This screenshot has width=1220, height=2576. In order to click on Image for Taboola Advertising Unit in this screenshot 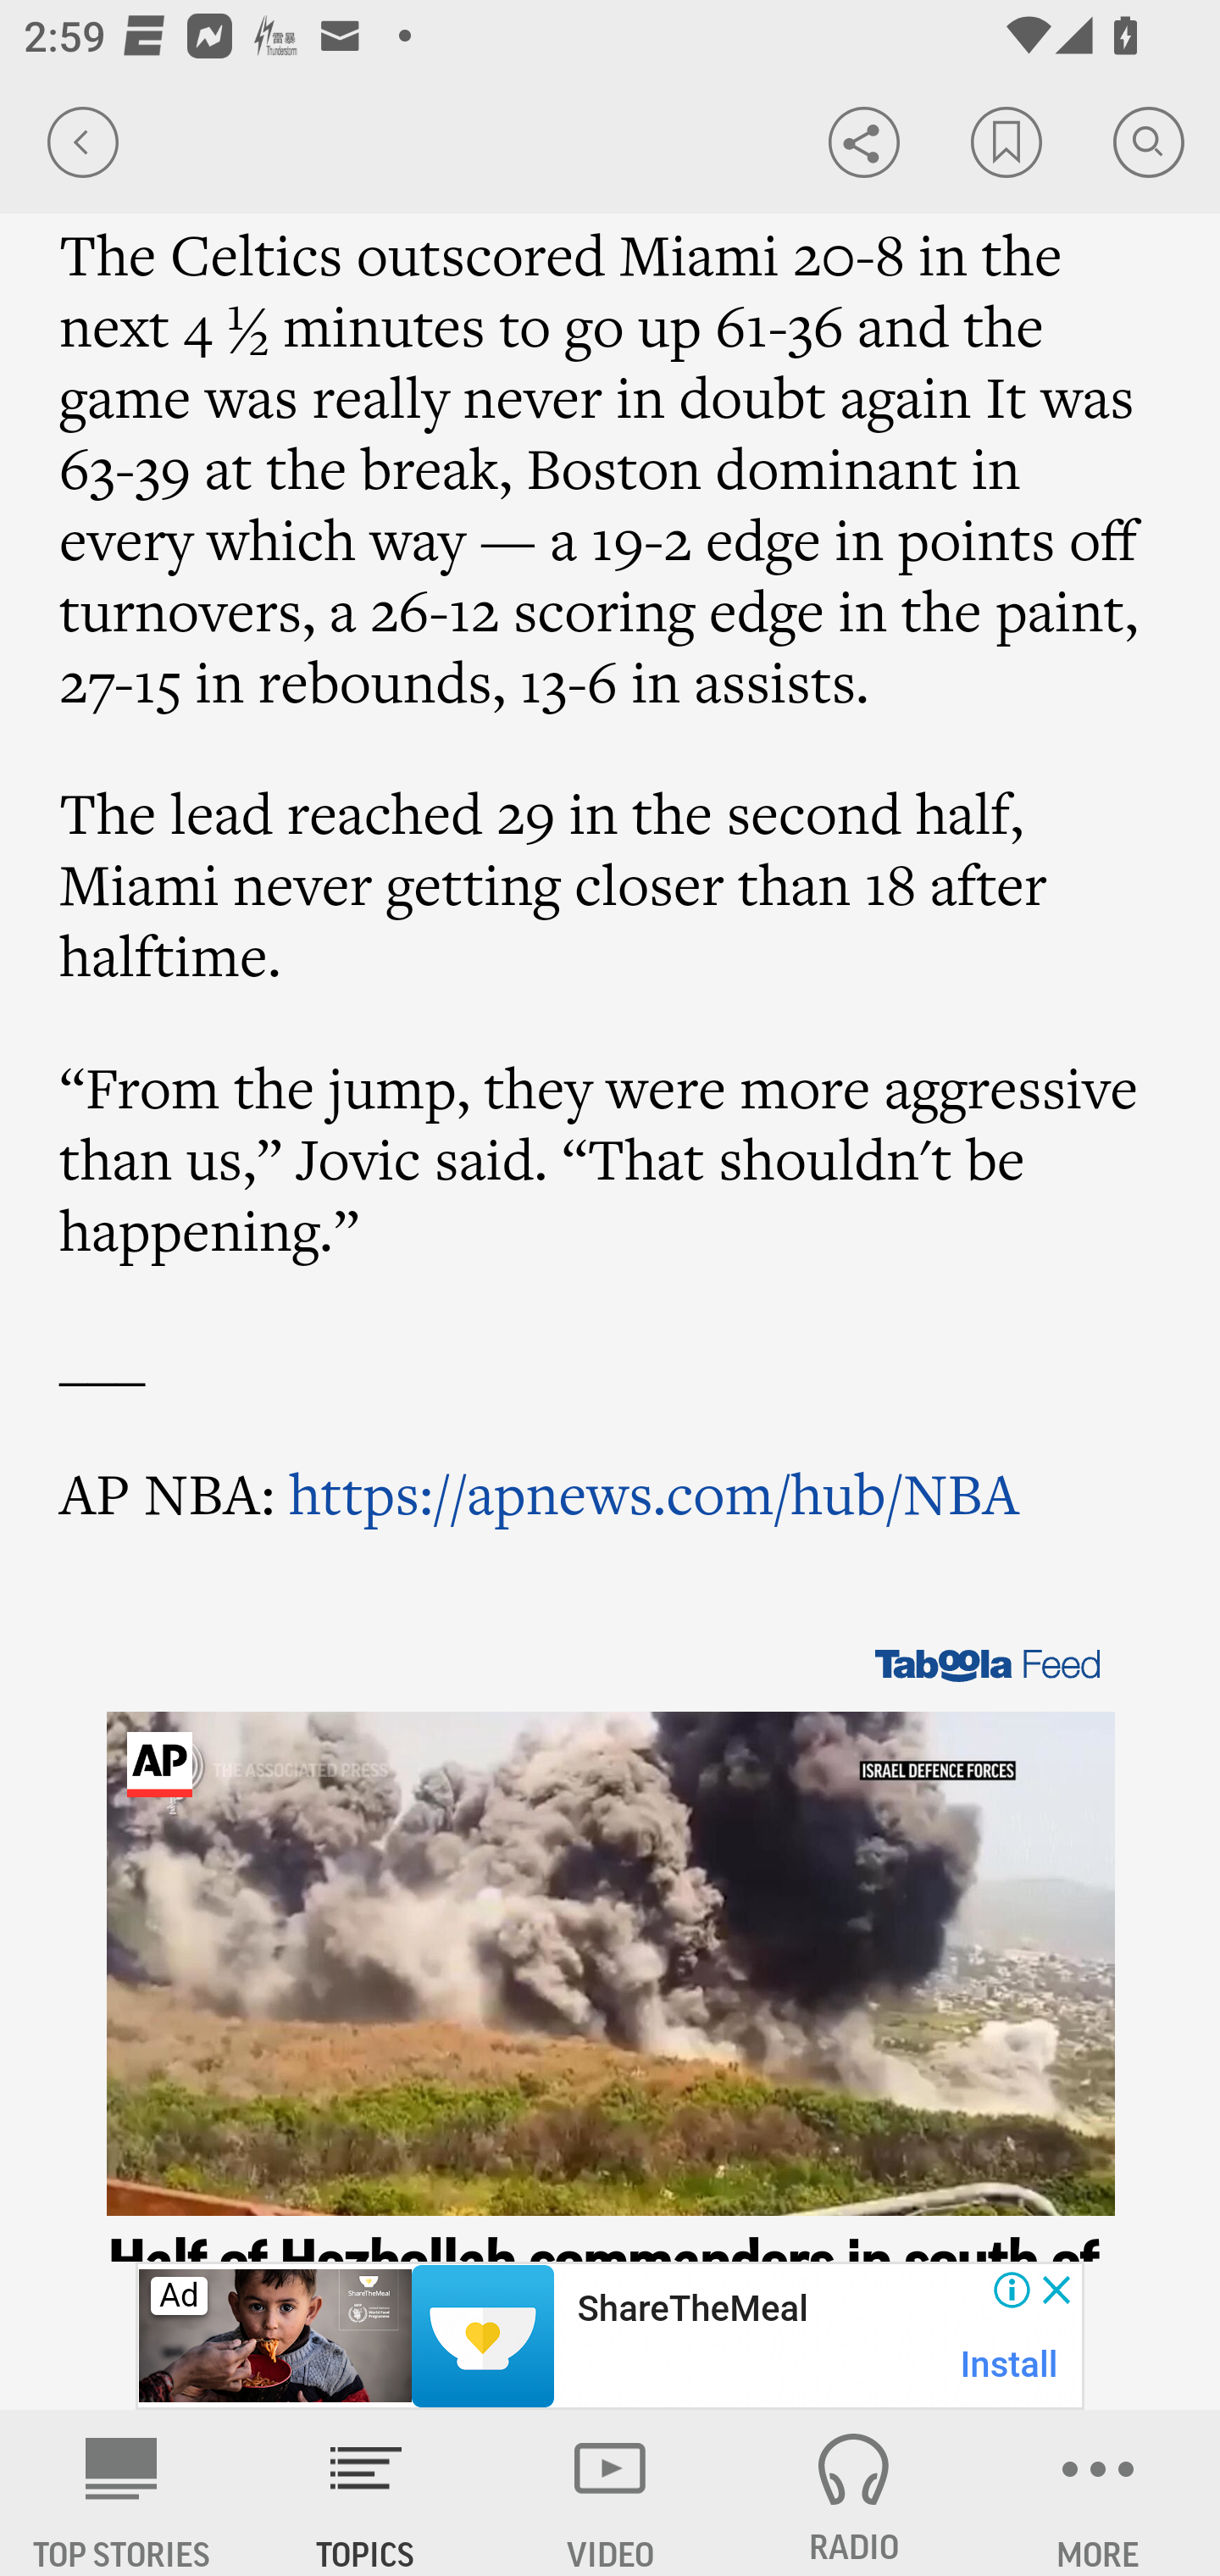, I will do `click(612, 1964)`.